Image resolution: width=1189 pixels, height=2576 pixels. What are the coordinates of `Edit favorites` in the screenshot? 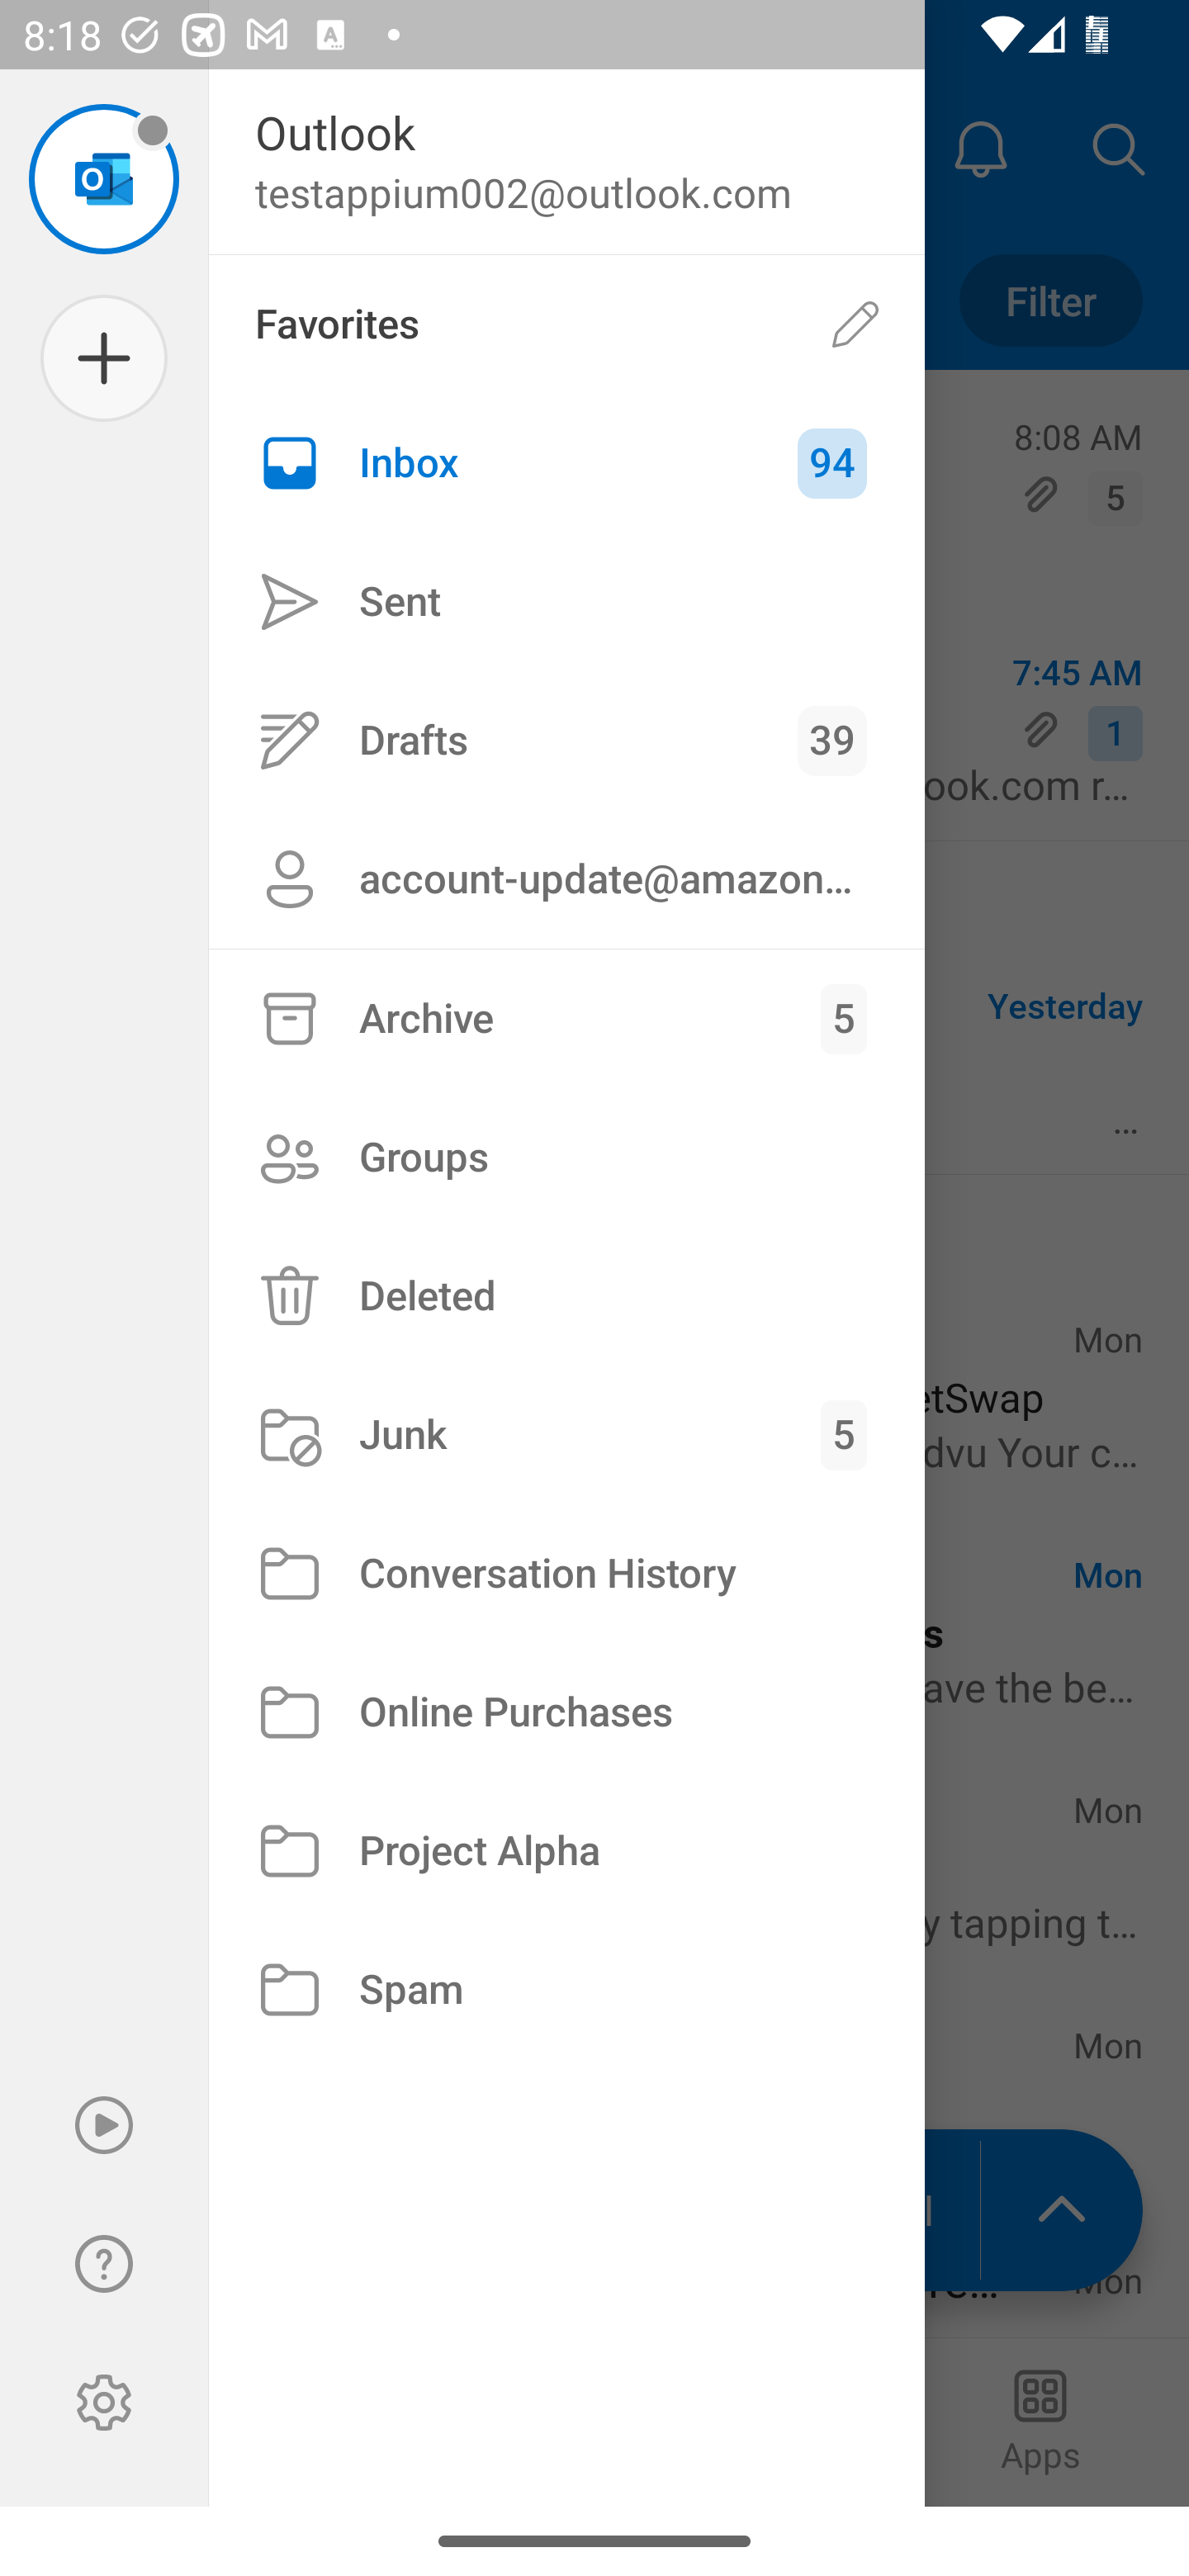 It's located at (855, 324).